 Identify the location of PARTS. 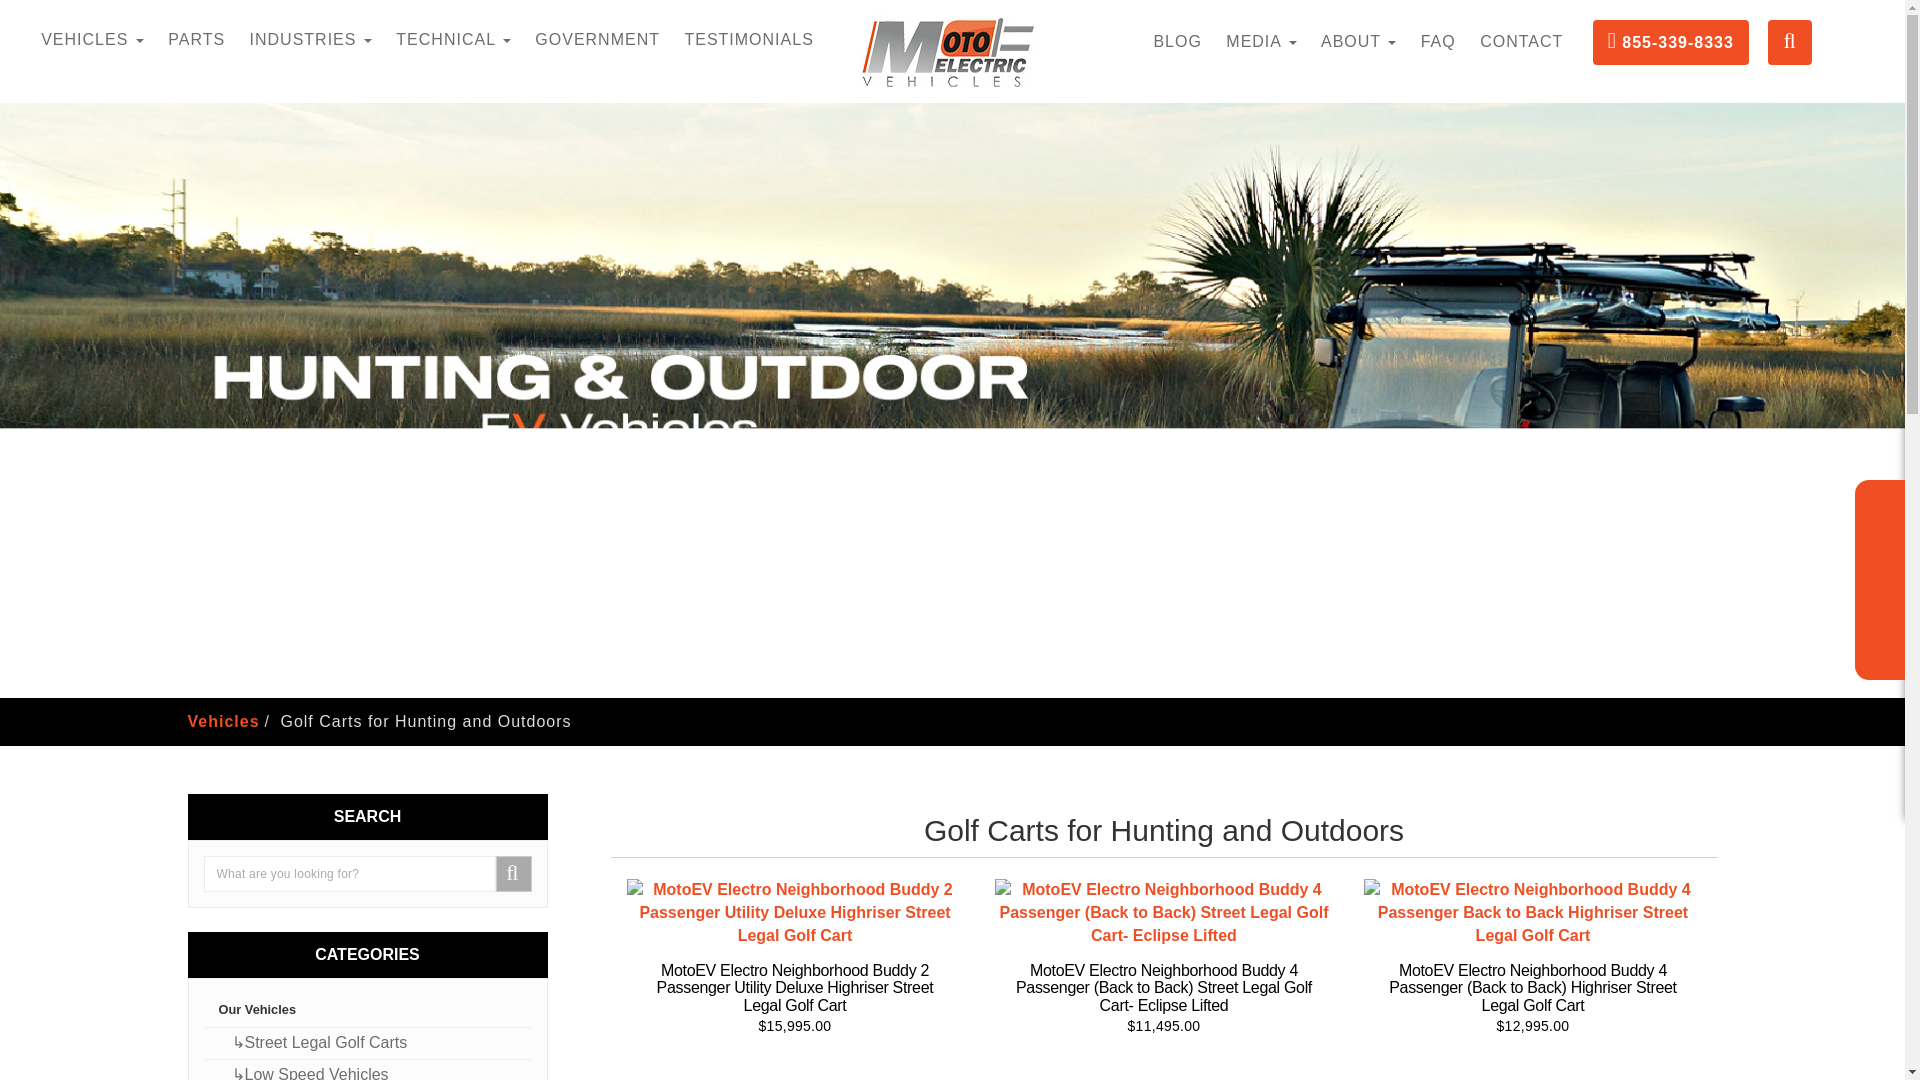
(196, 40).